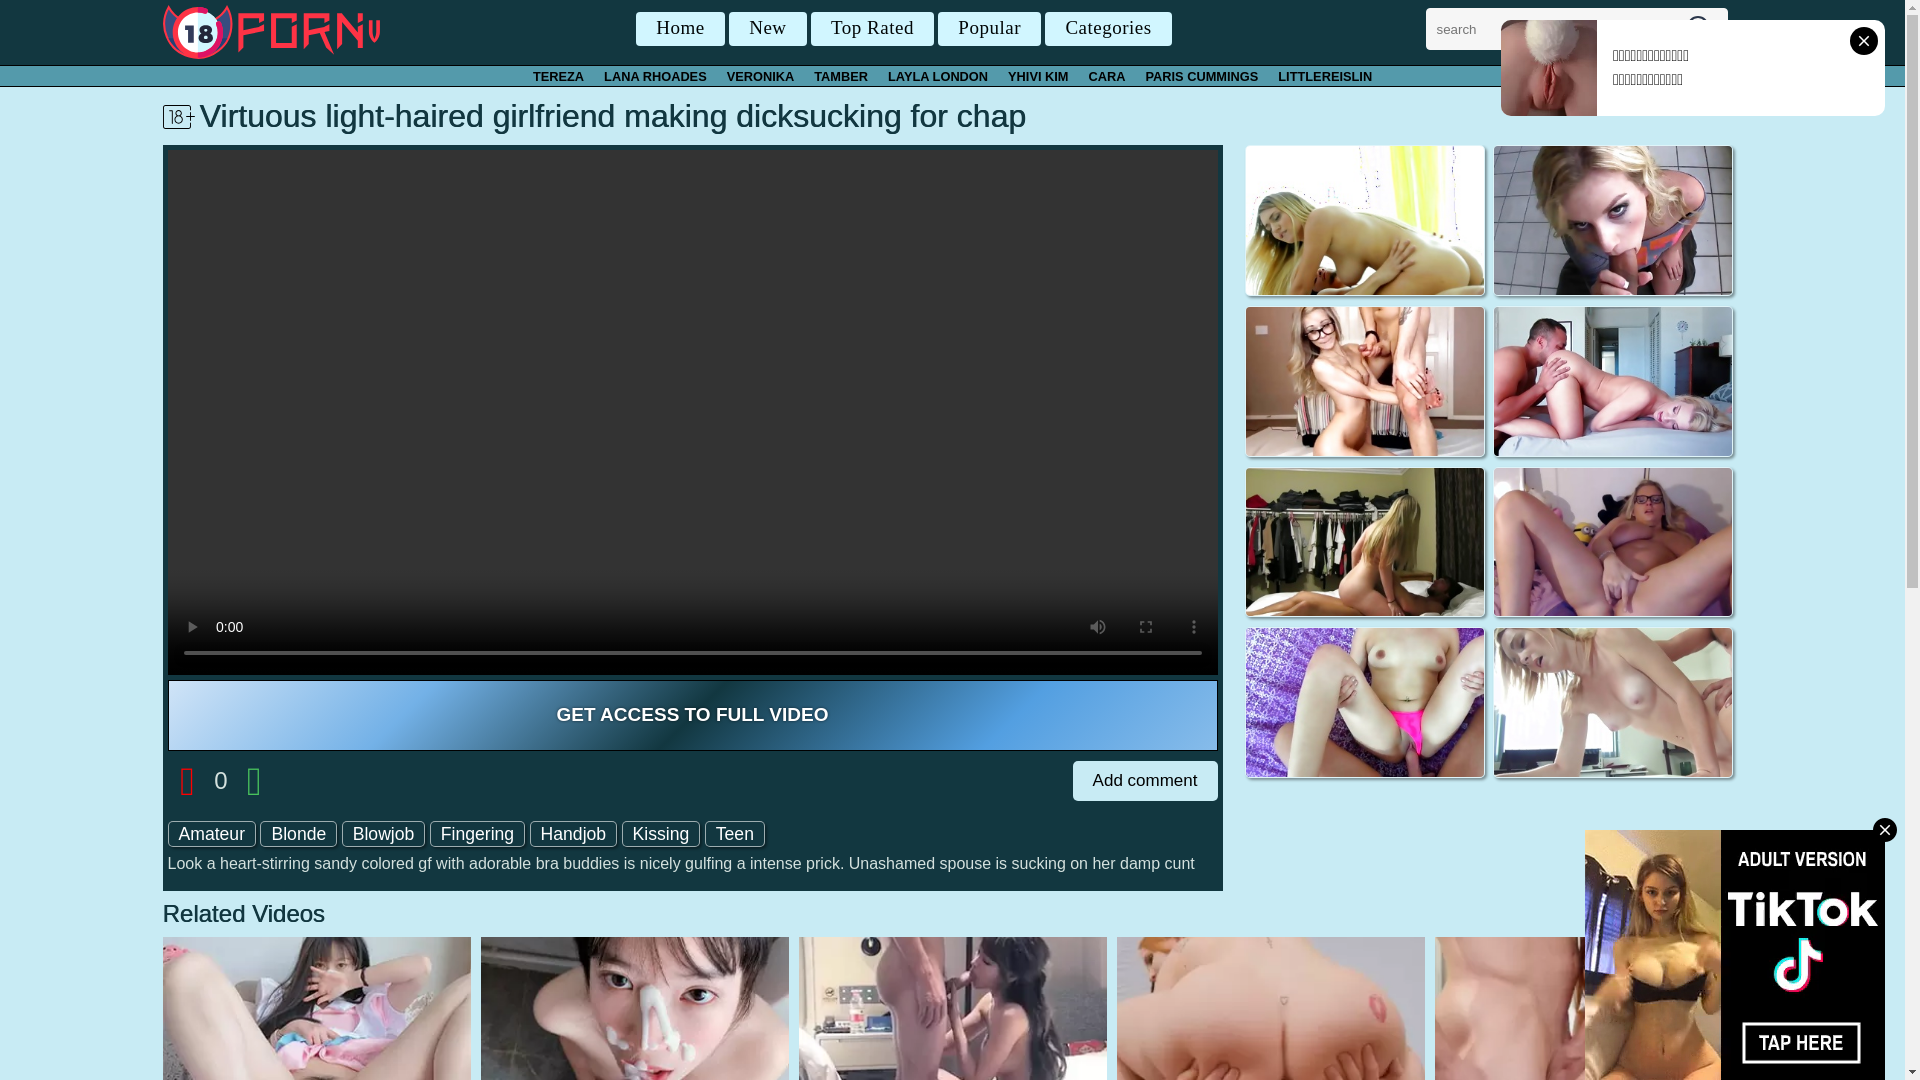 The image size is (1920, 1080). Describe the element at coordinates (904, 29) in the screenshot. I see `Home
New
Top Rated
Popular
Categories` at that location.